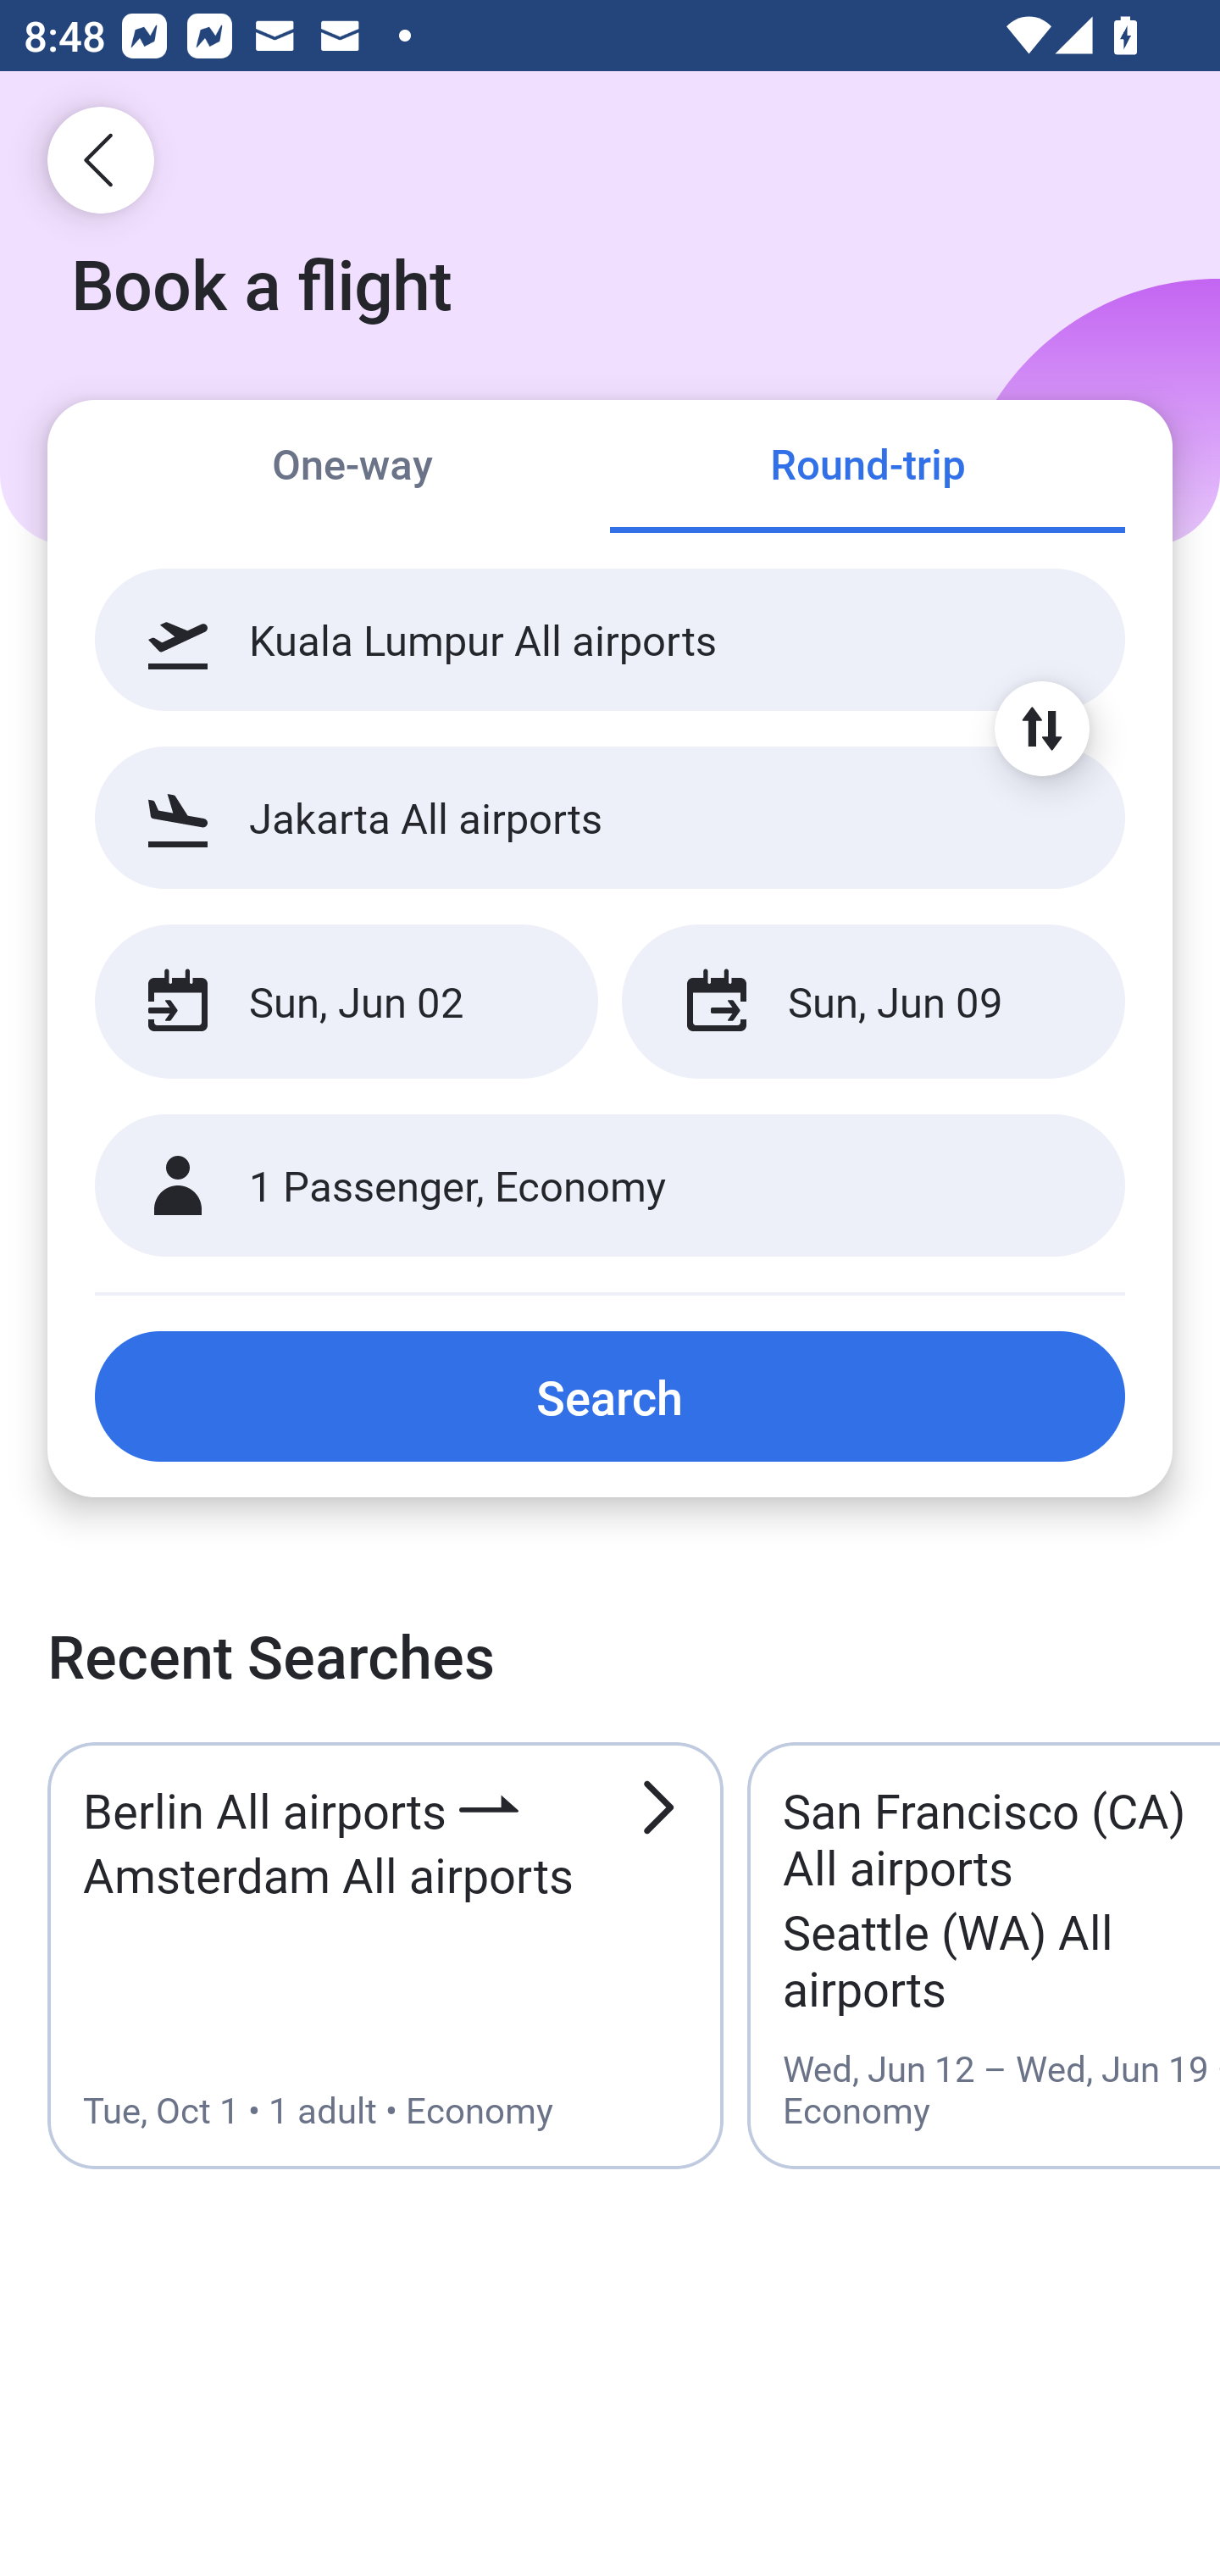 The width and height of the screenshot is (1220, 2576). Describe the element at coordinates (610, 1186) in the screenshot. I see `1 Passenger, Economy` at that location.